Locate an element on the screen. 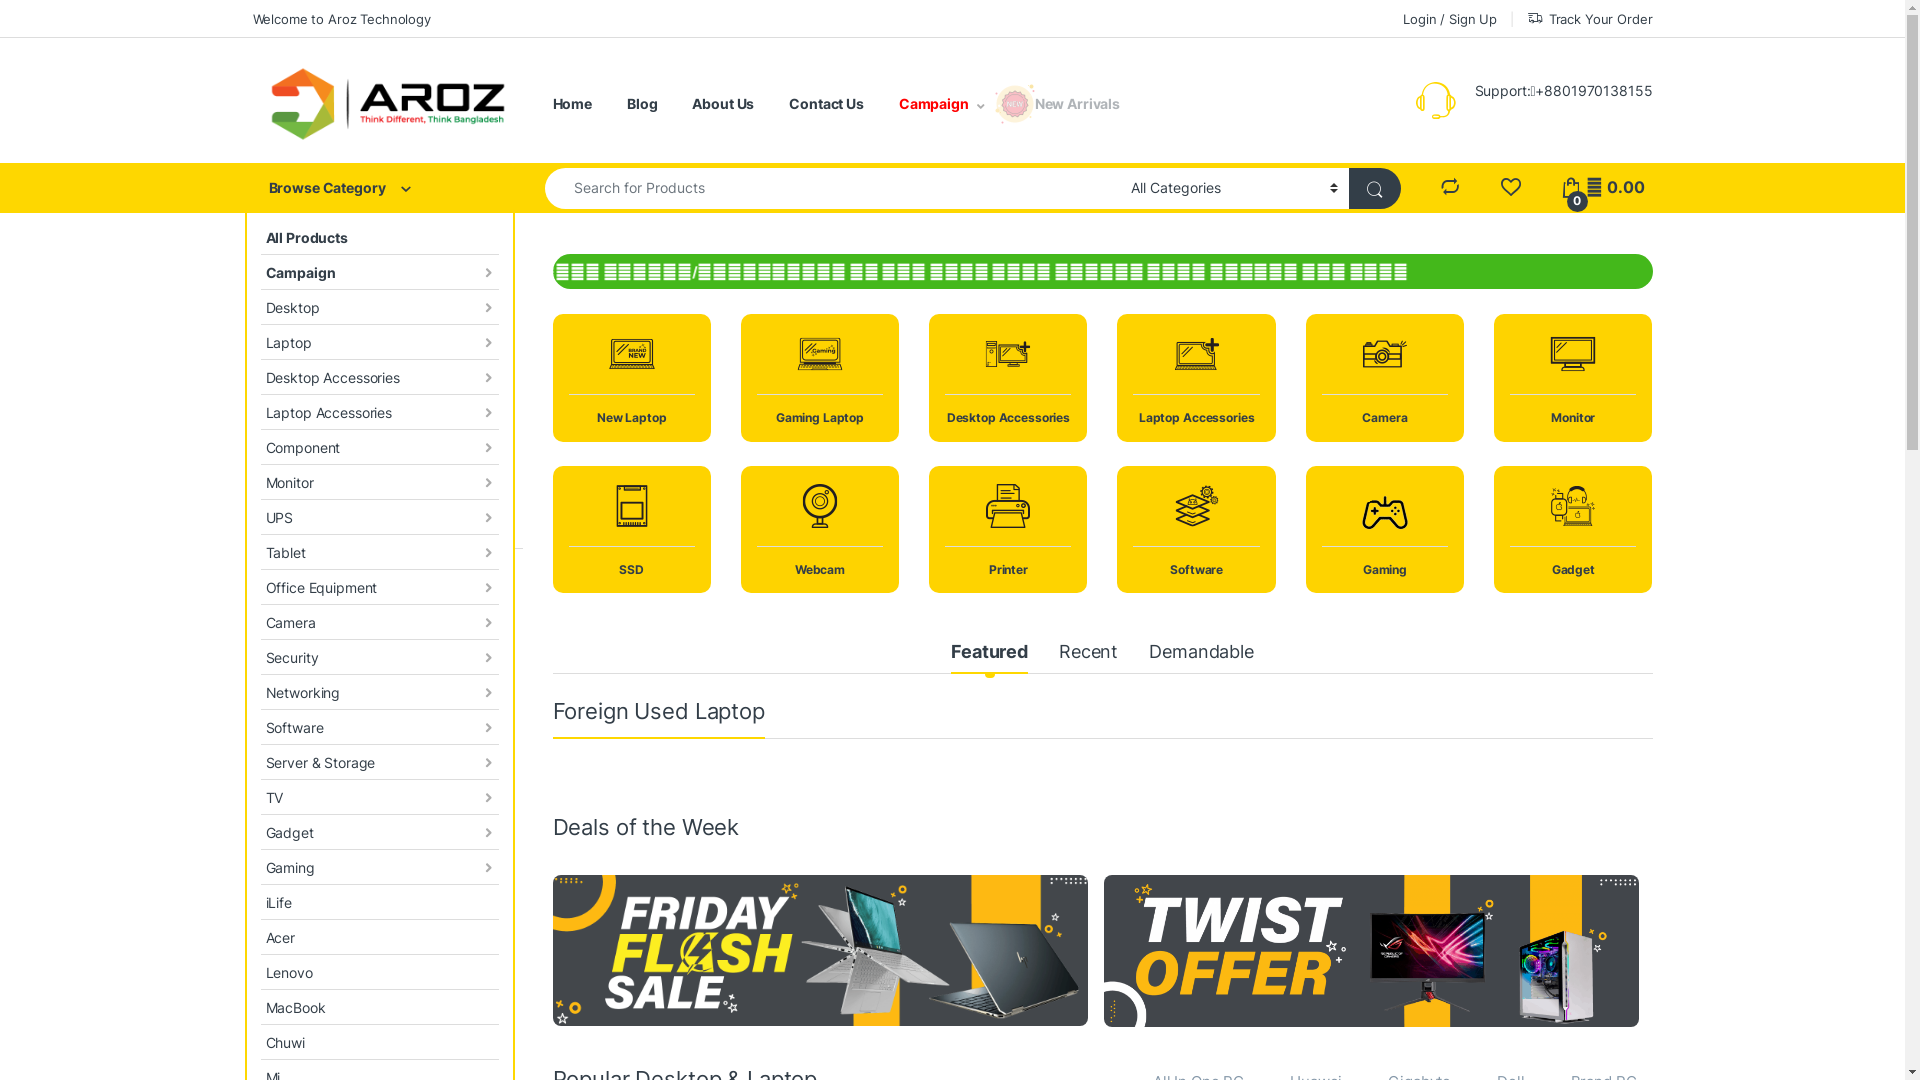  Home is located at coordinates (572, 104).